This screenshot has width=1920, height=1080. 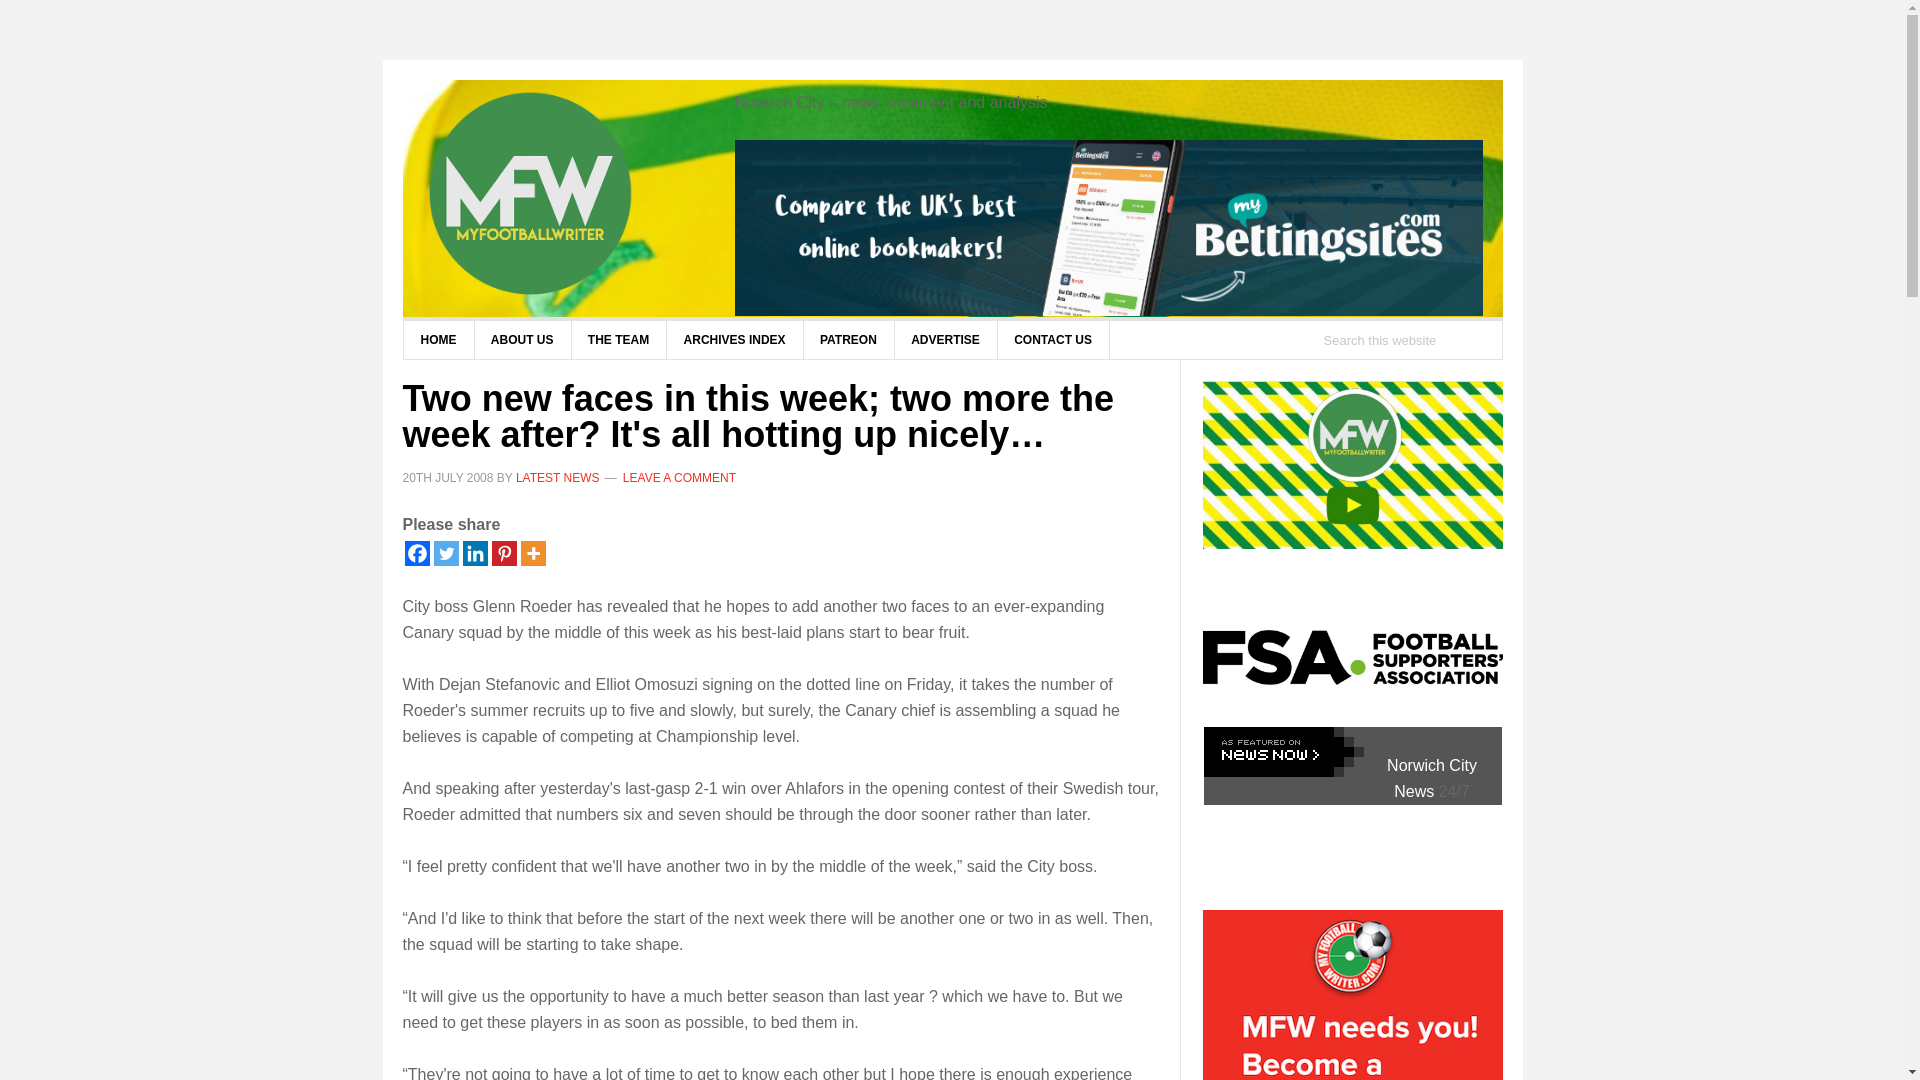 I want to click on PATREON, so click(x=848, y=339).